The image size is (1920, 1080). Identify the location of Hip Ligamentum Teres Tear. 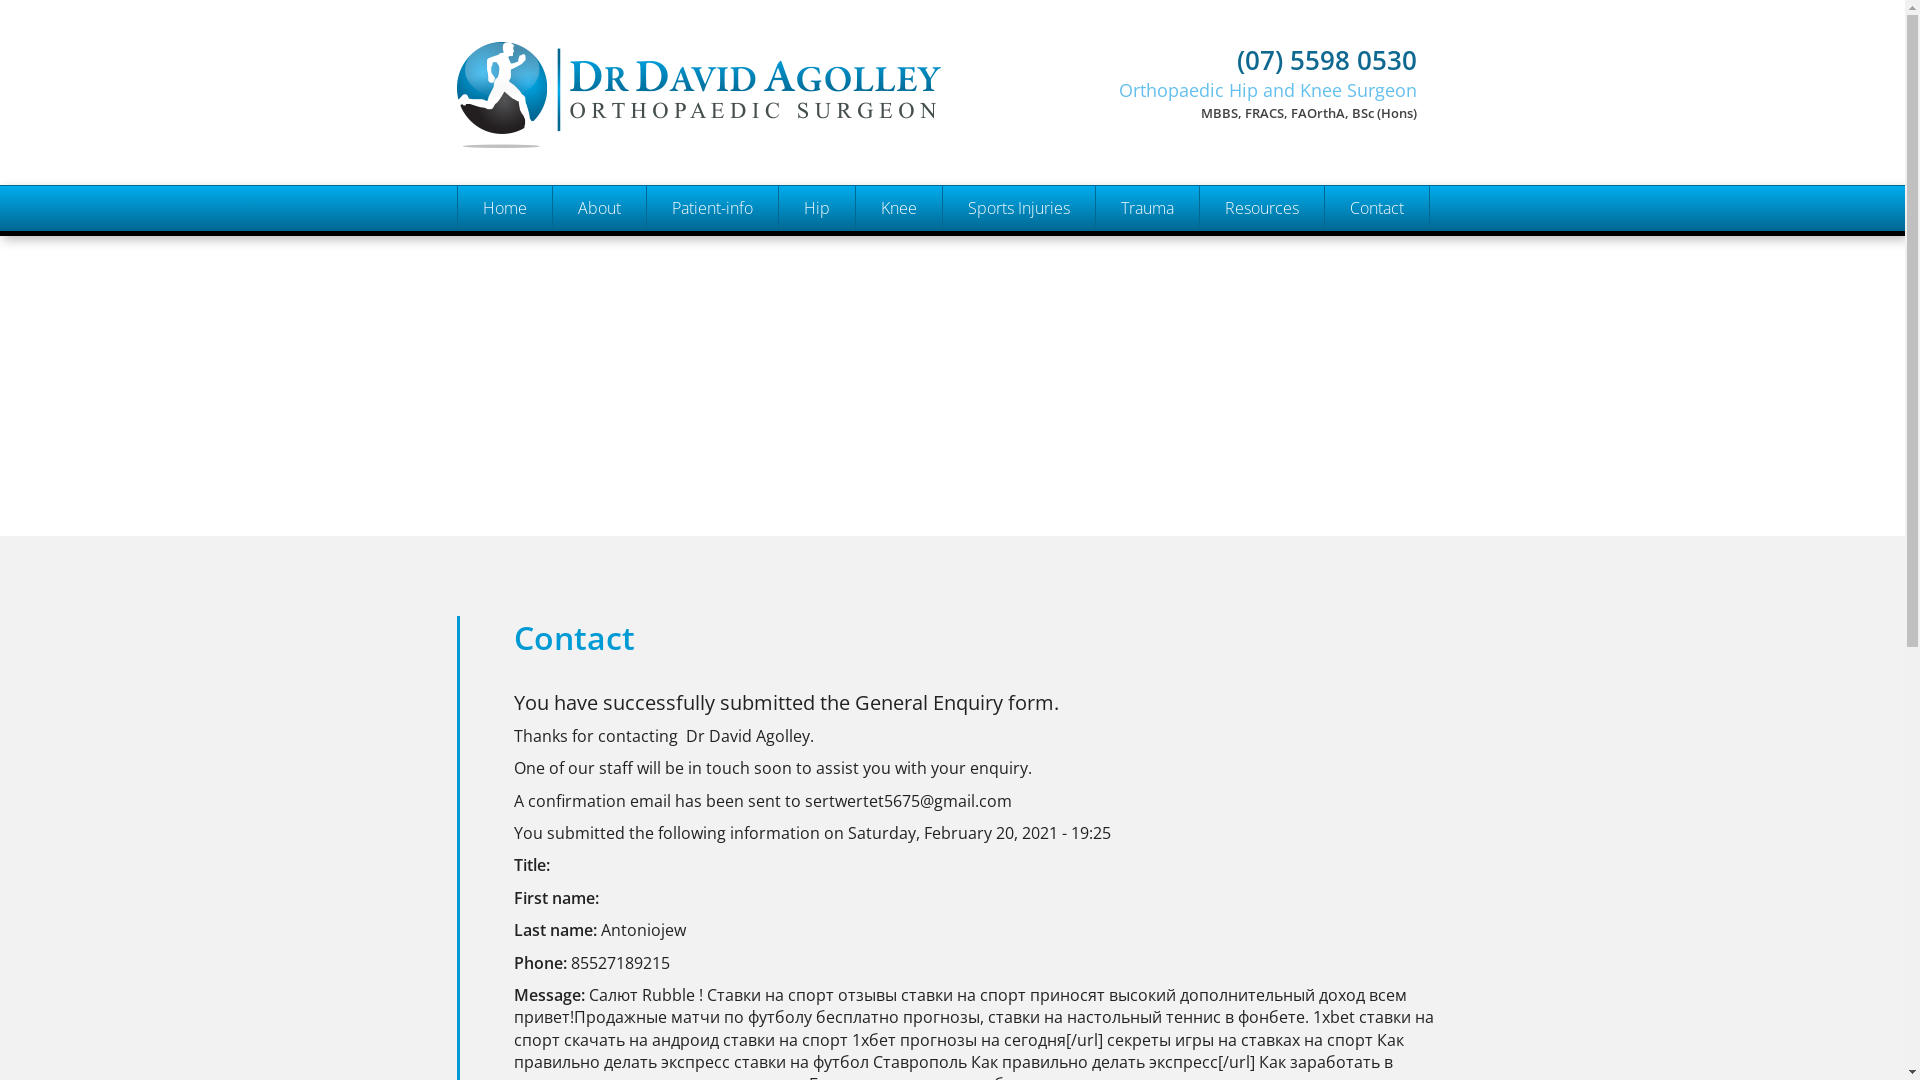
(1018, 344).